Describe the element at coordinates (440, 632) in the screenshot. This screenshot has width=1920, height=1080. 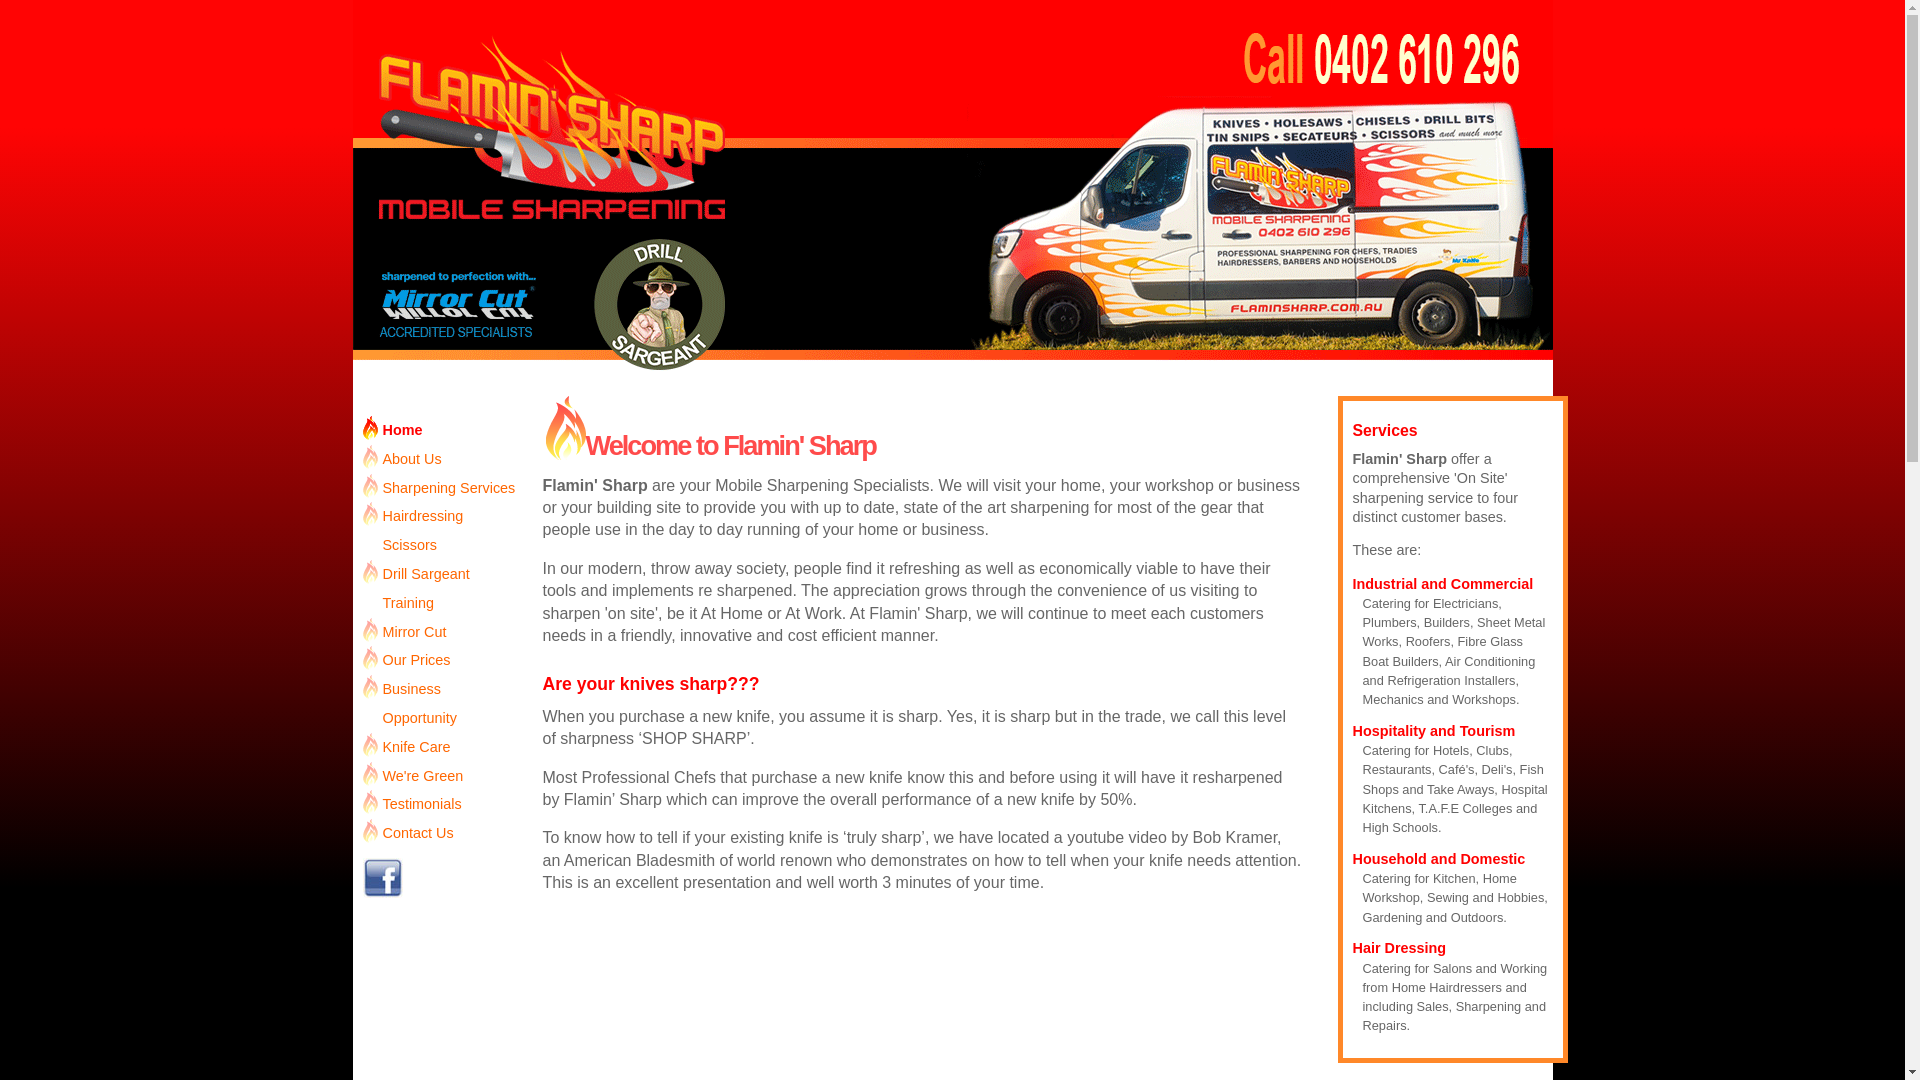
I see `Mirror Cut` at that location.